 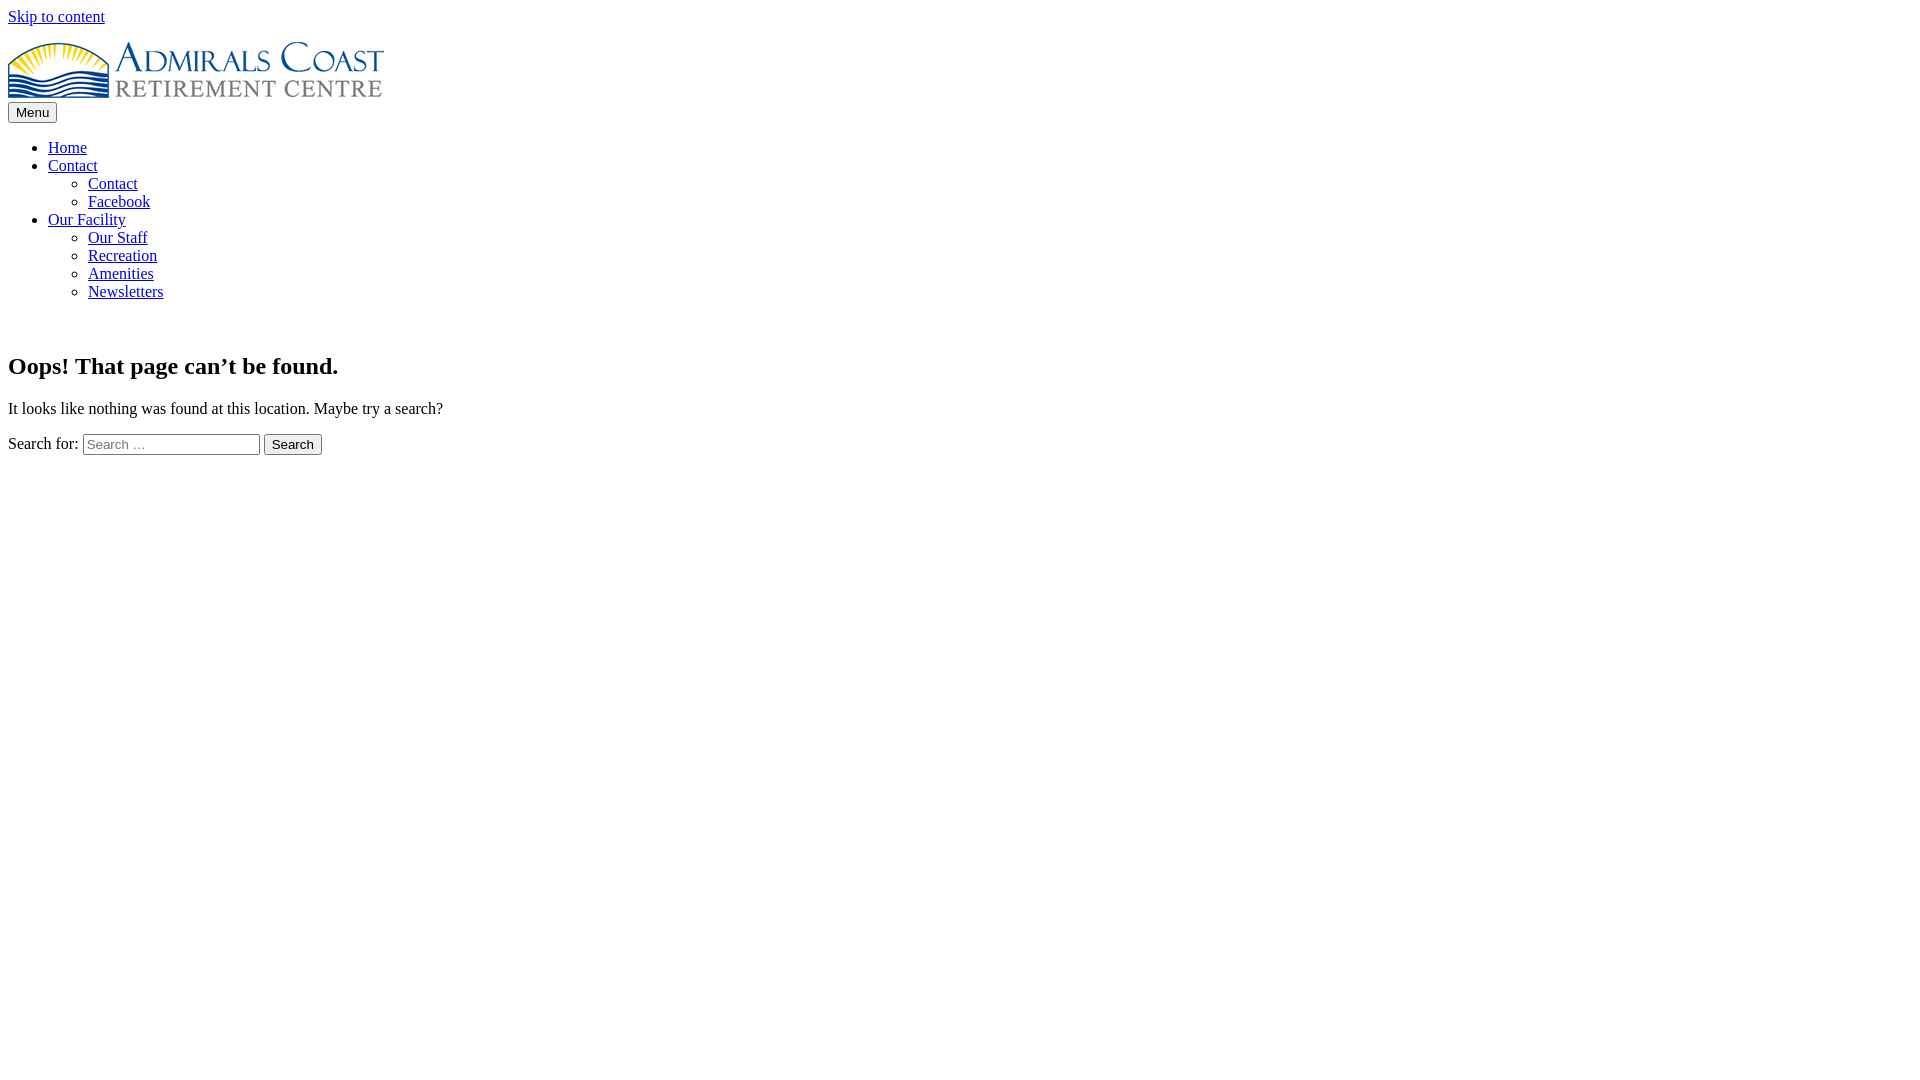 I want to click on Our Staff, so click(x=118, y=238).